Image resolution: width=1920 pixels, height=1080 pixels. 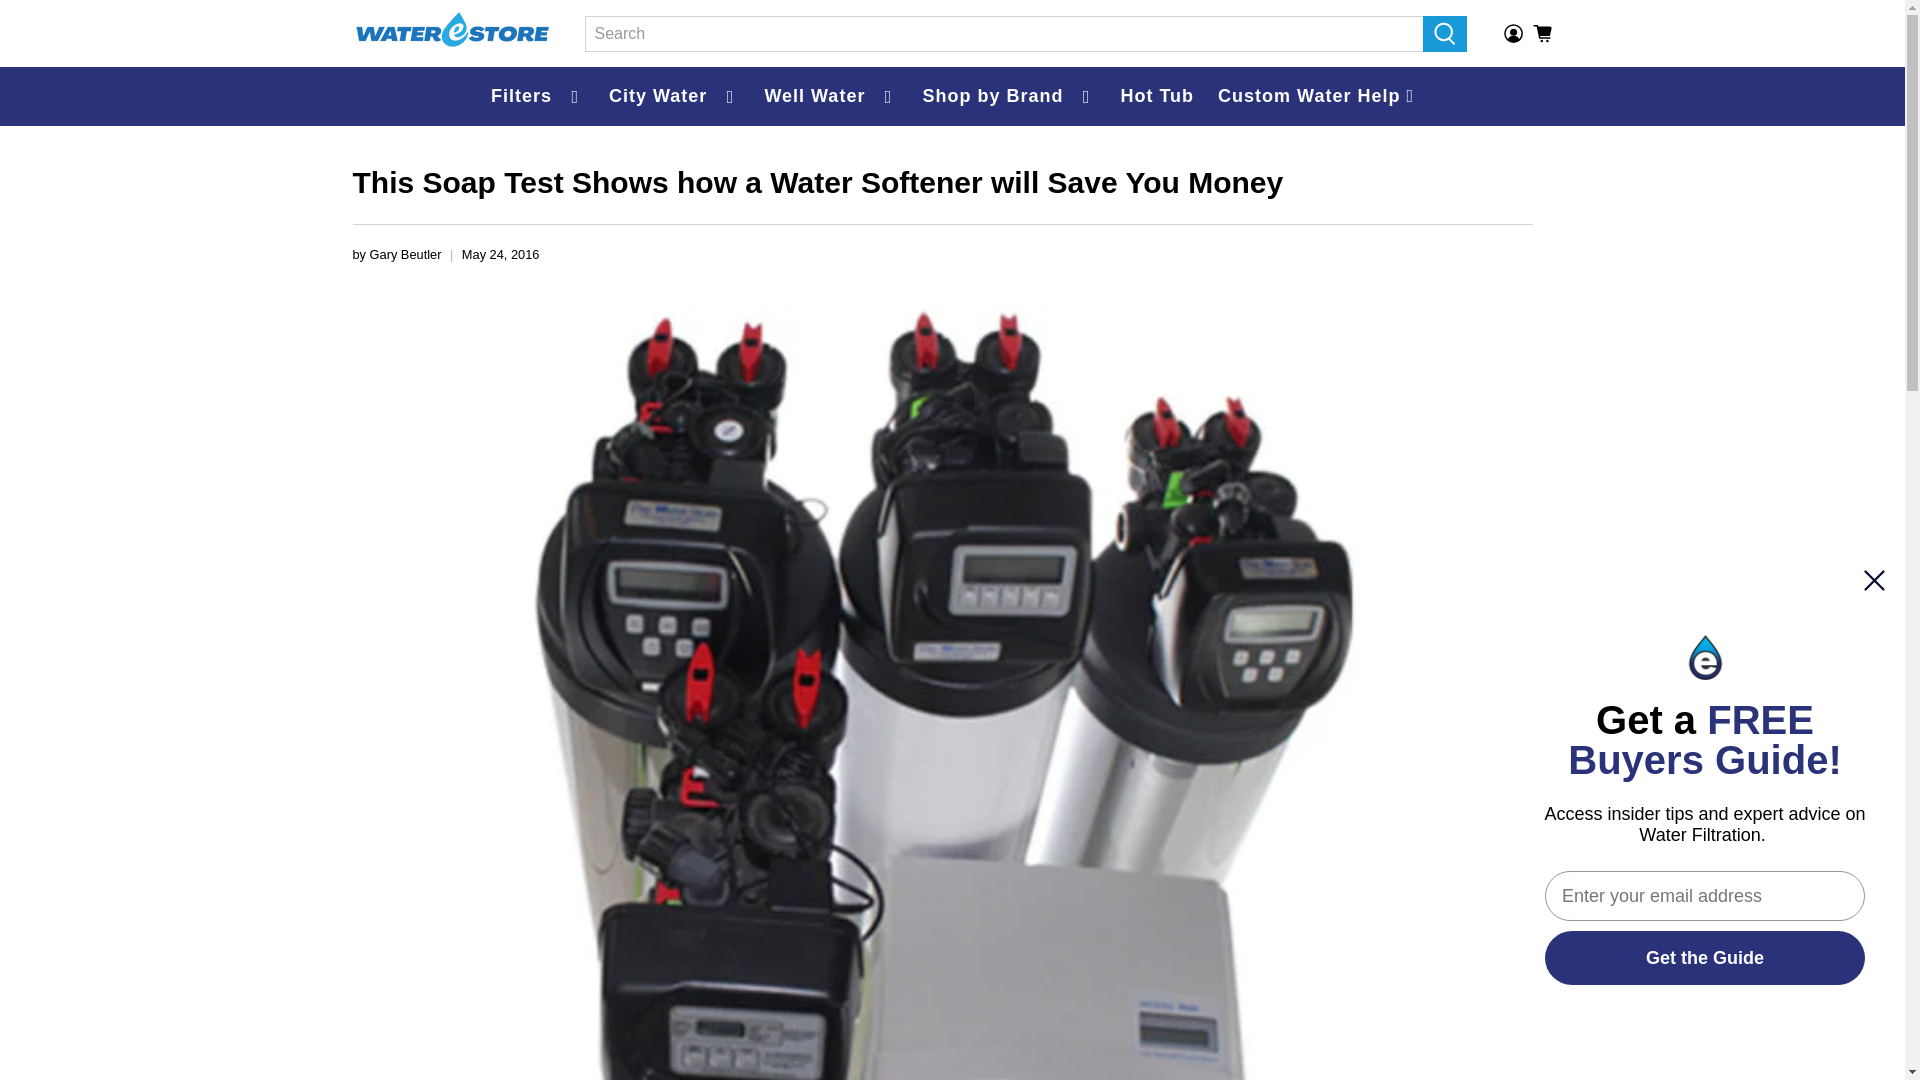 What do you see at coordinates (831, 96) in the screenshot?
I see `Well Water` at bounding box center [831, 96].